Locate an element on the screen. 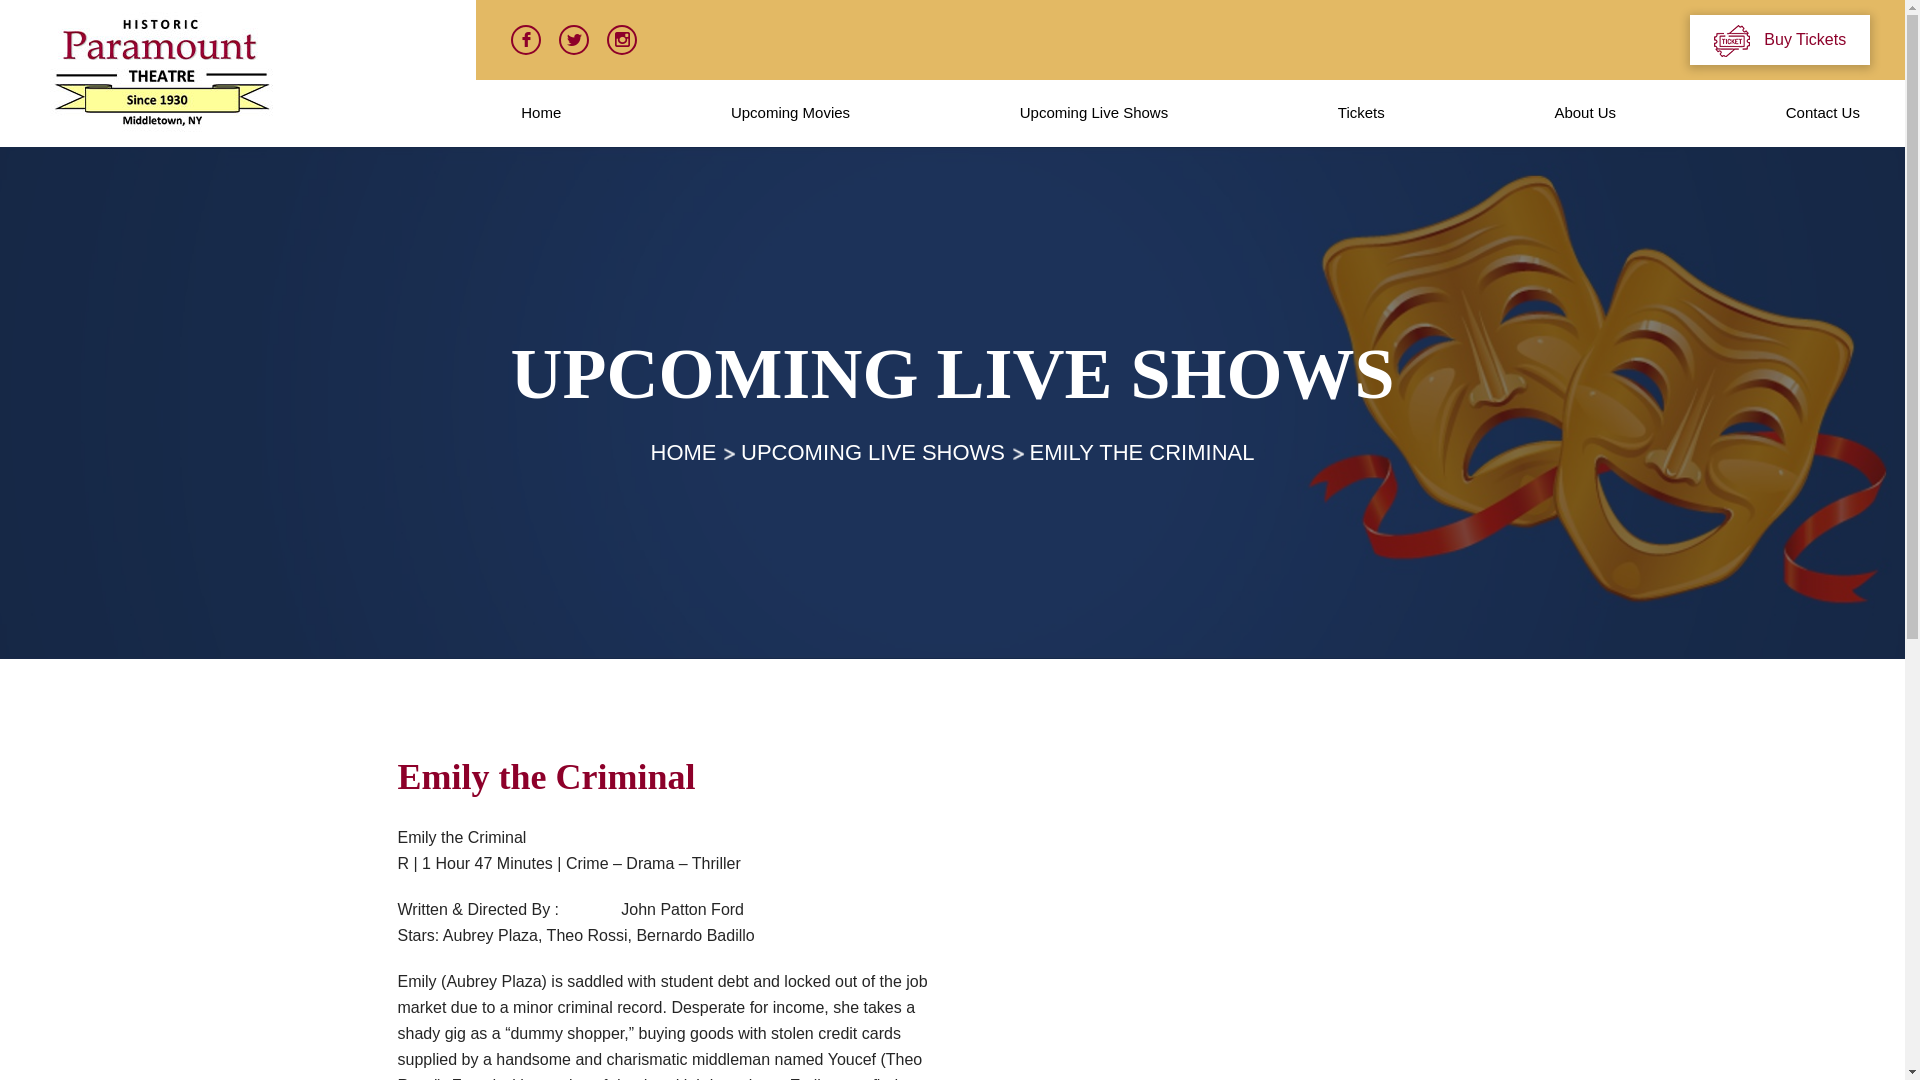 This screenshot has height=1080, width=1920. About Us is located at coordinates (1584, 112).